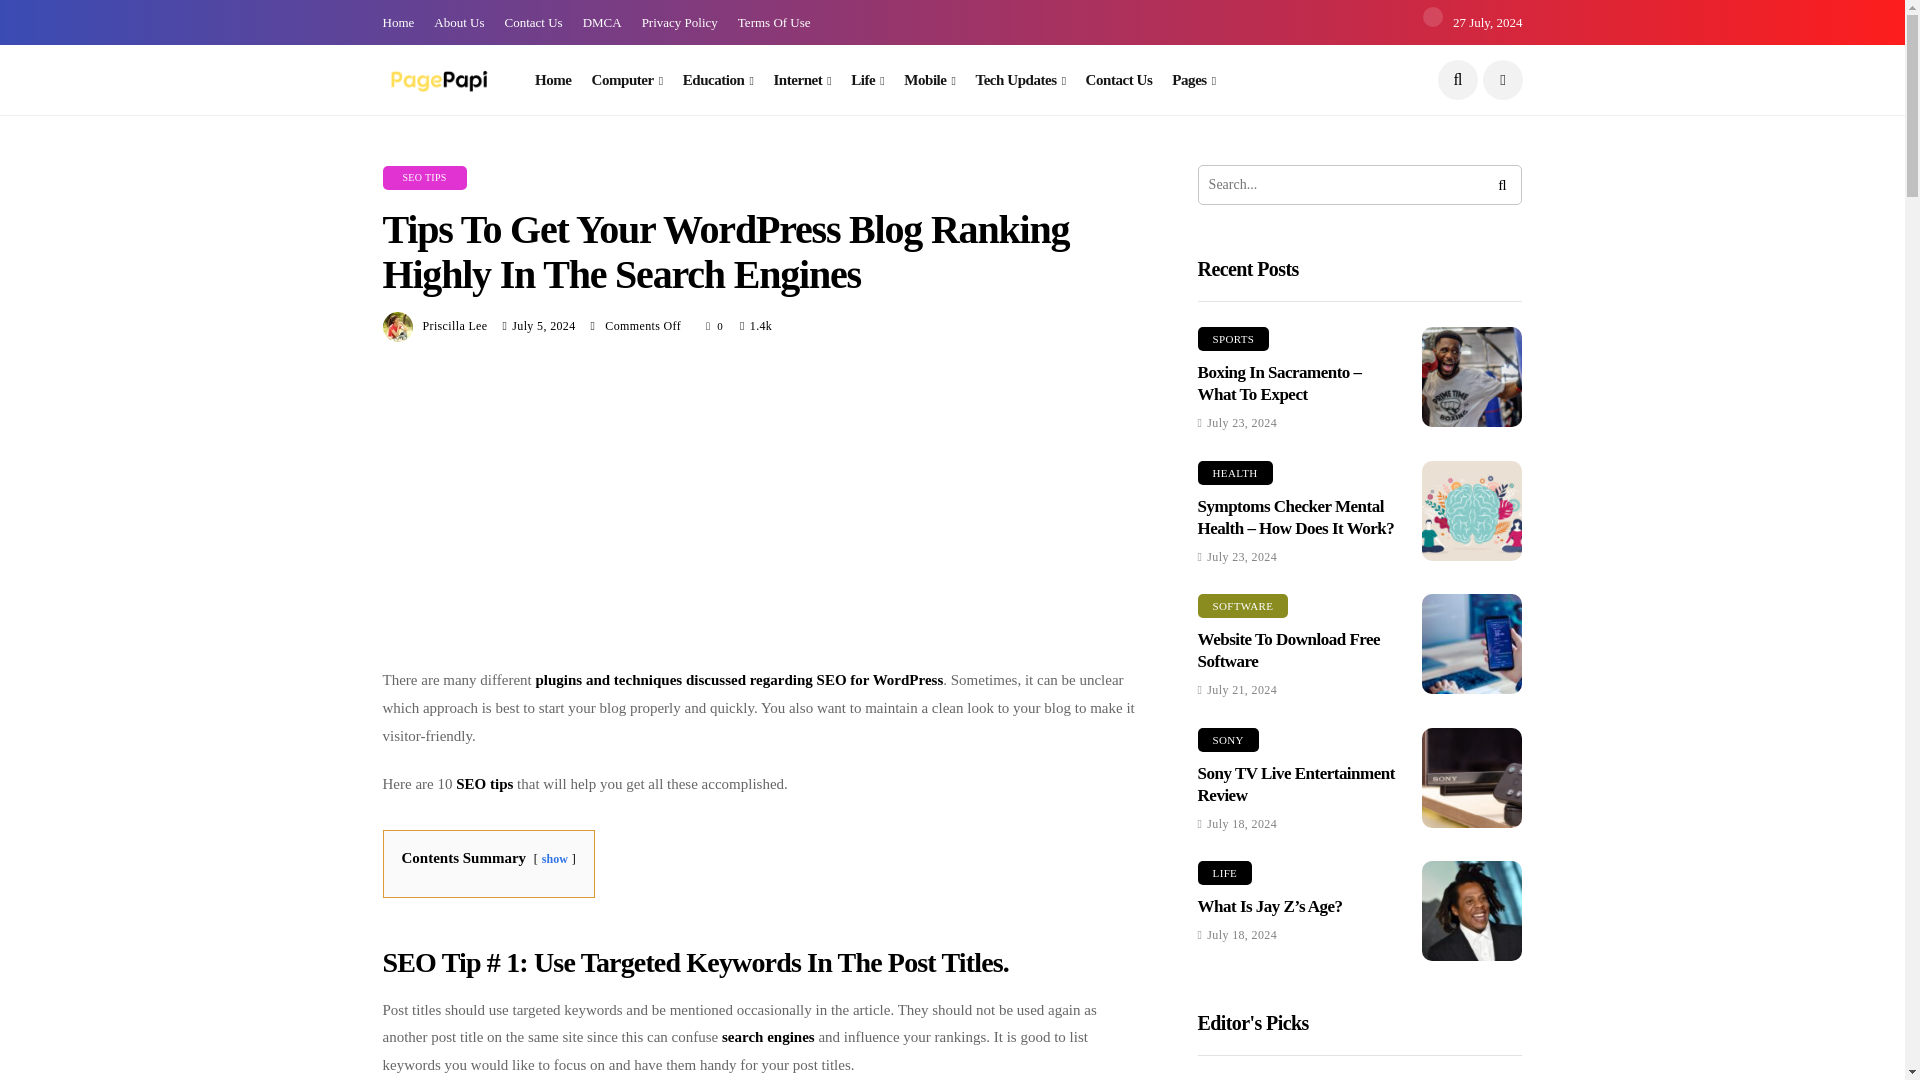  What do you see at coordinates (458, 22) in the screenshot?
I see `About Us` at bounding box center [458, 22].